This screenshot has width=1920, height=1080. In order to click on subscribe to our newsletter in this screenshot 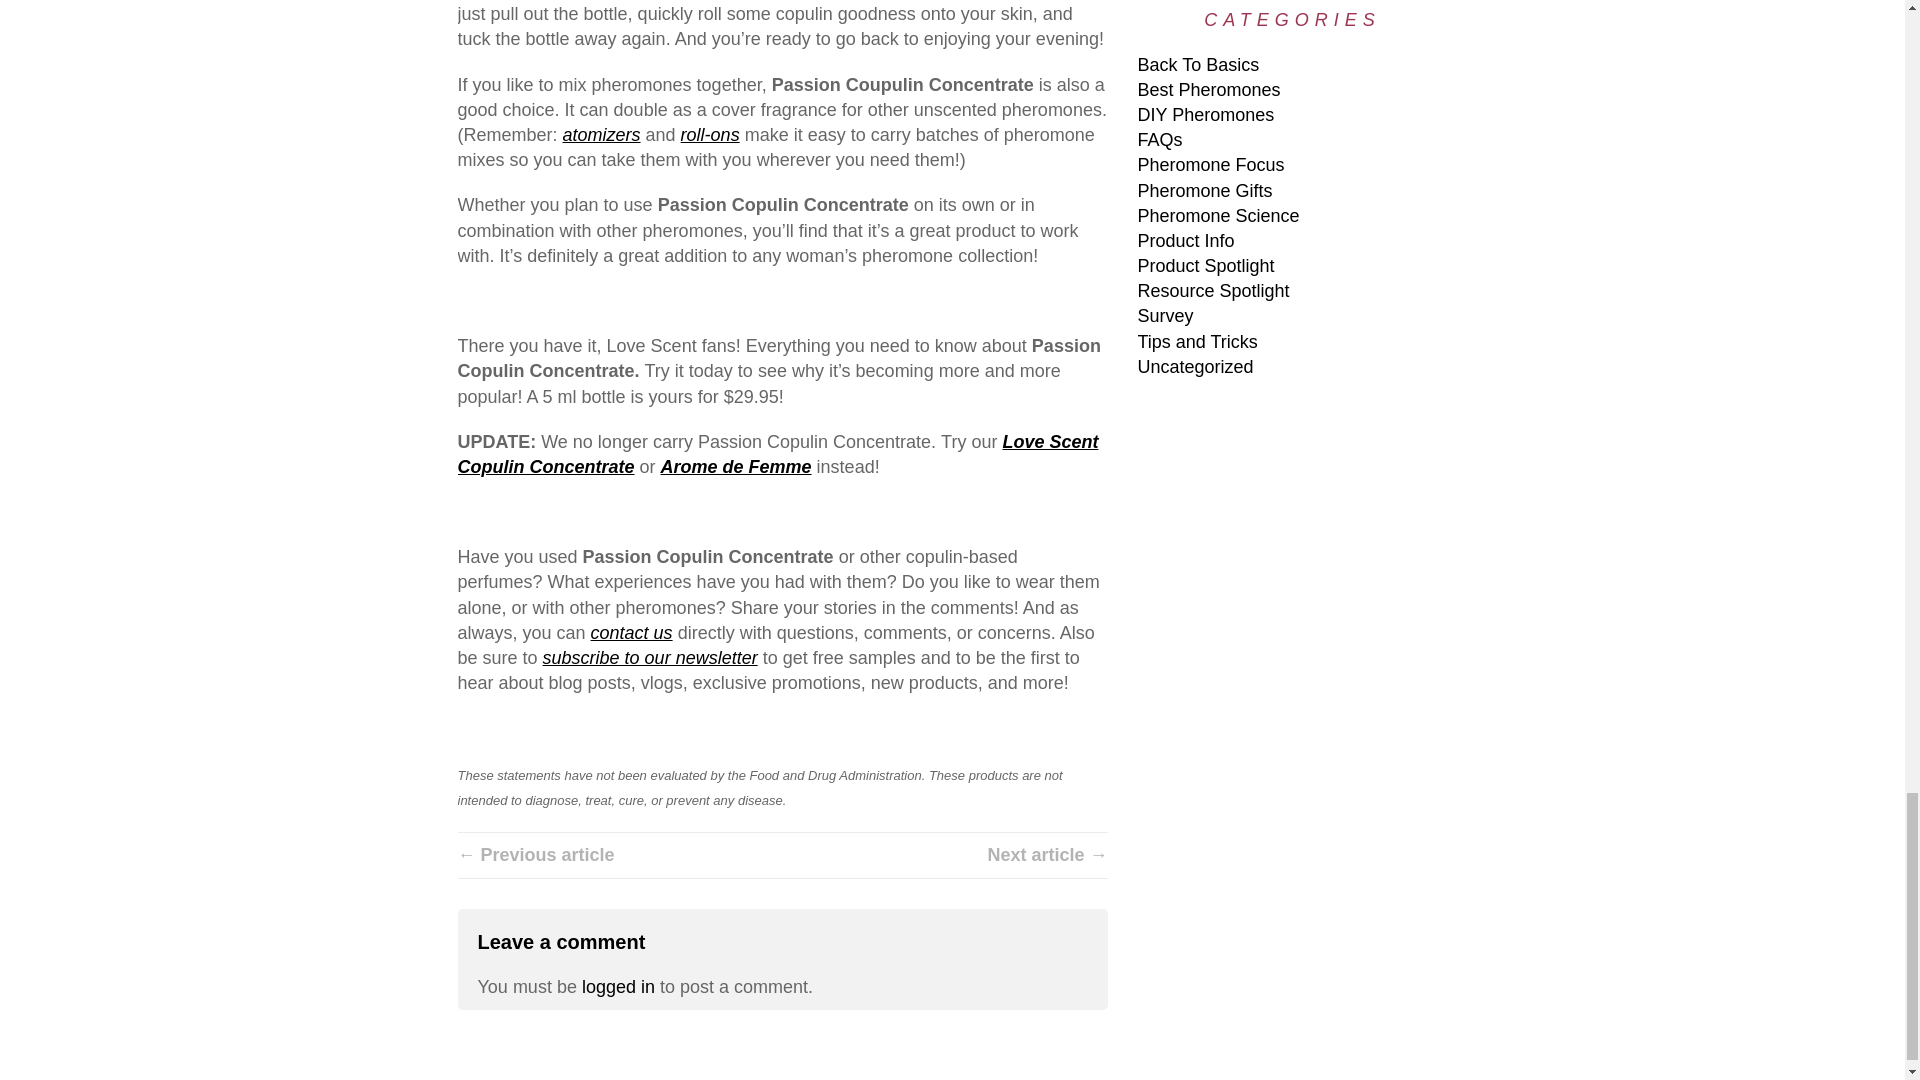, I will do `click(650, 658)`.